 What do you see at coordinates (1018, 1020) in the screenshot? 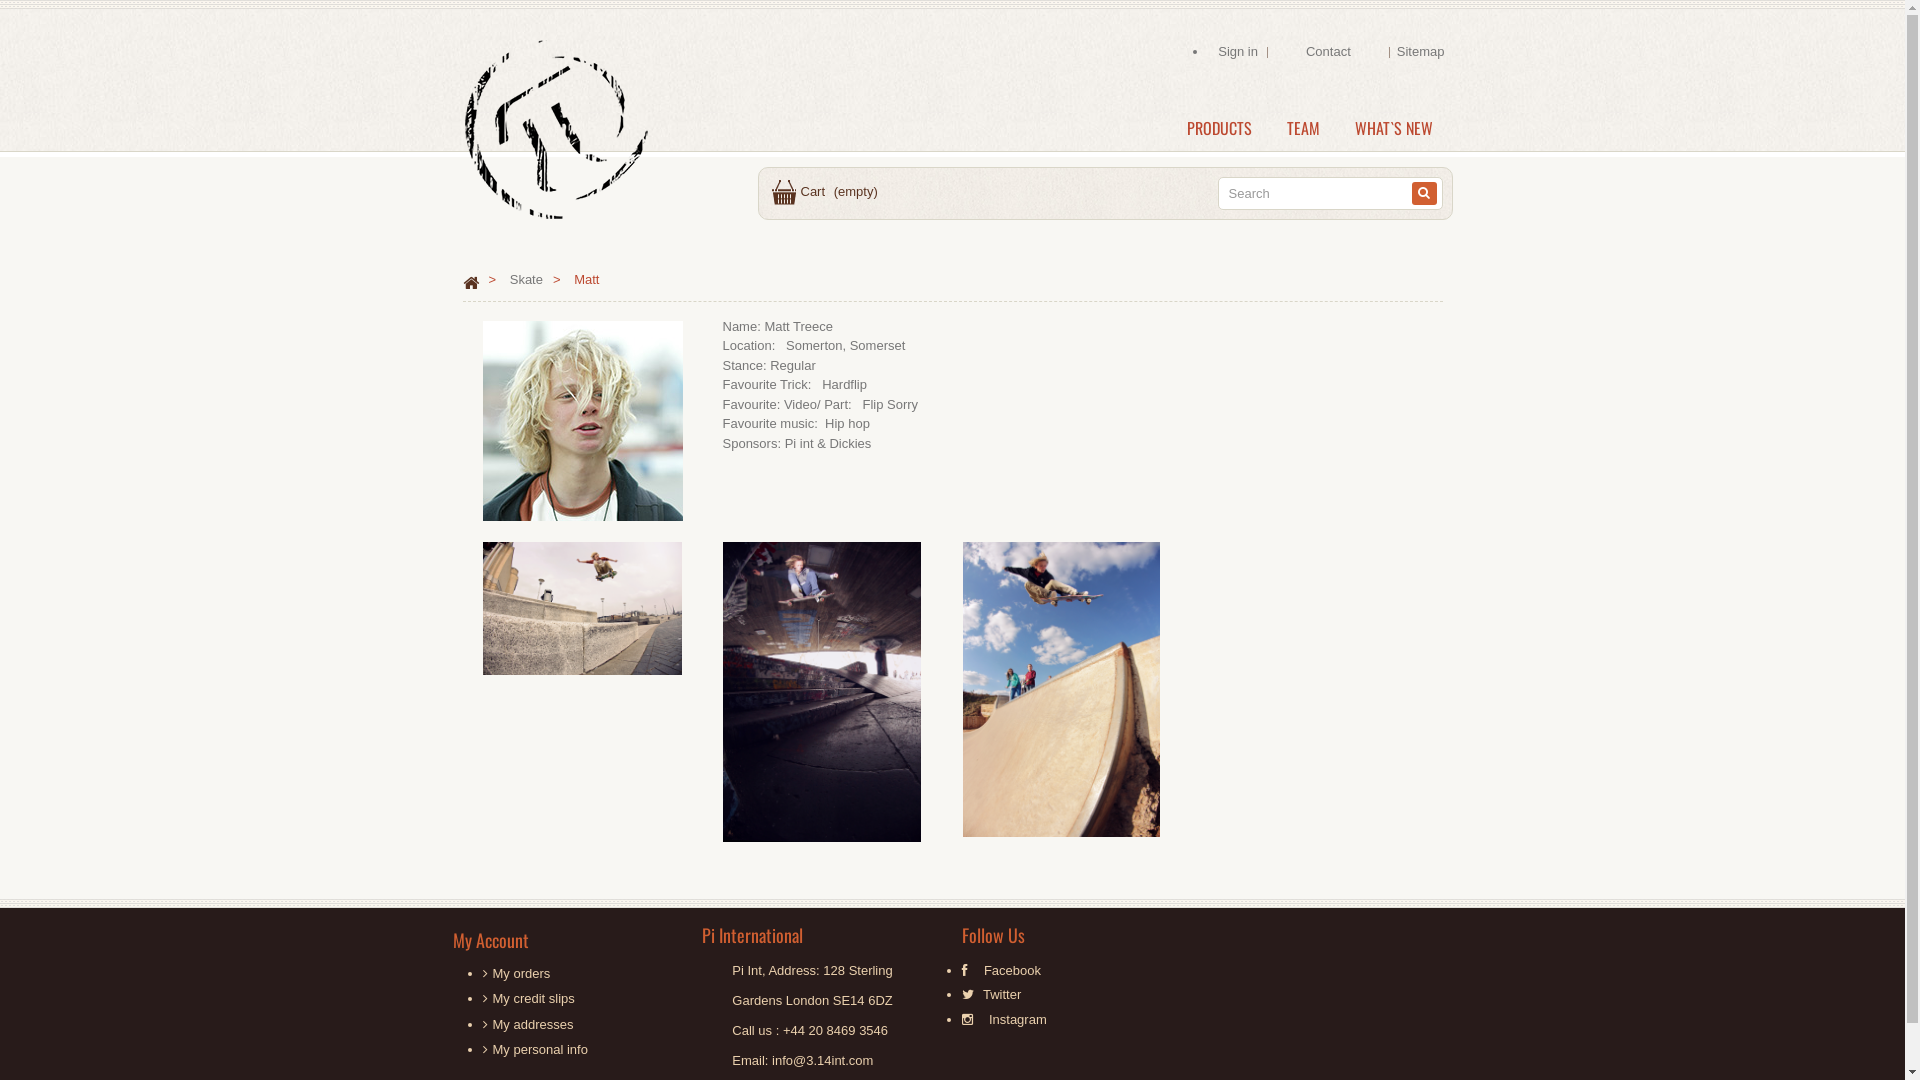
I see `Instagram` at bounding box center [1018, 1020].